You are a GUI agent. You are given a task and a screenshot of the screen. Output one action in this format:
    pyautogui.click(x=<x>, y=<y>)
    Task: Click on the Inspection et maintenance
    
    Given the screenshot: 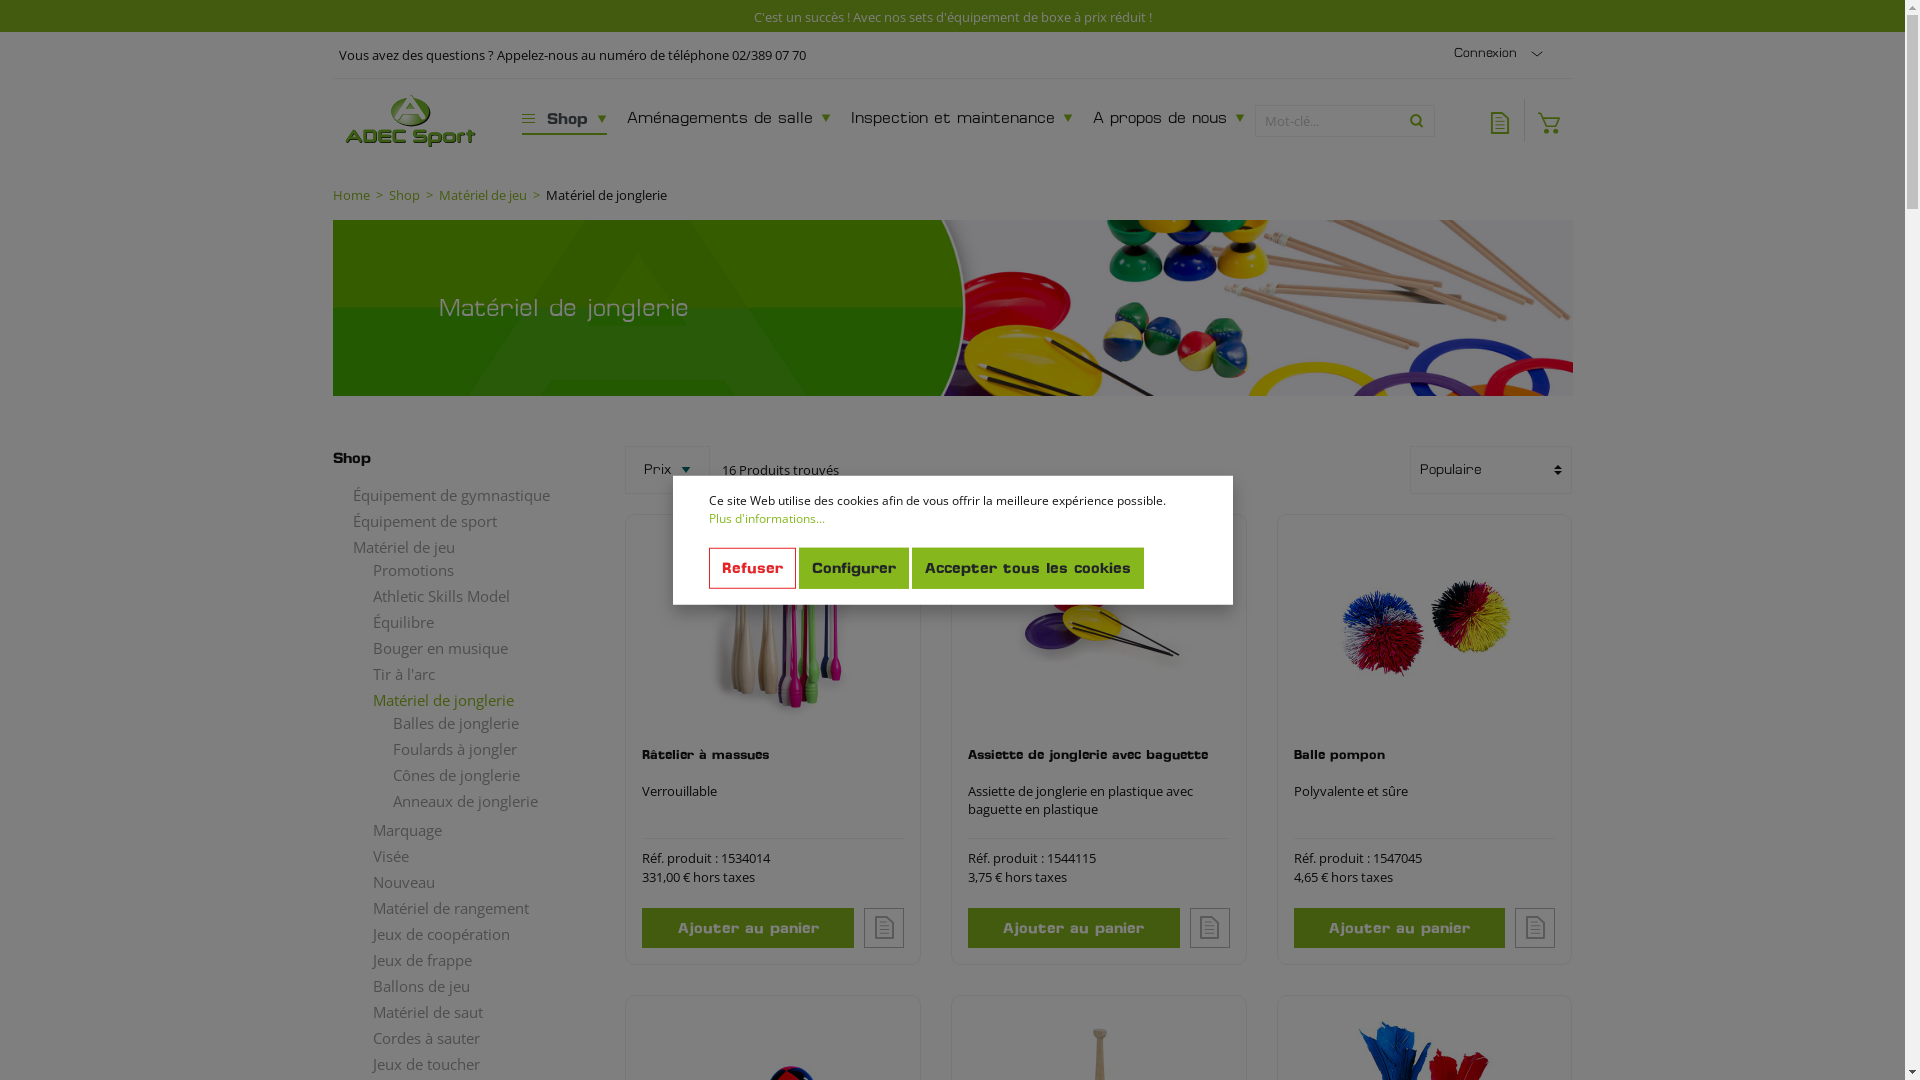 What is the action you would take?
    pyautogui.click(x=962, y=120)
    